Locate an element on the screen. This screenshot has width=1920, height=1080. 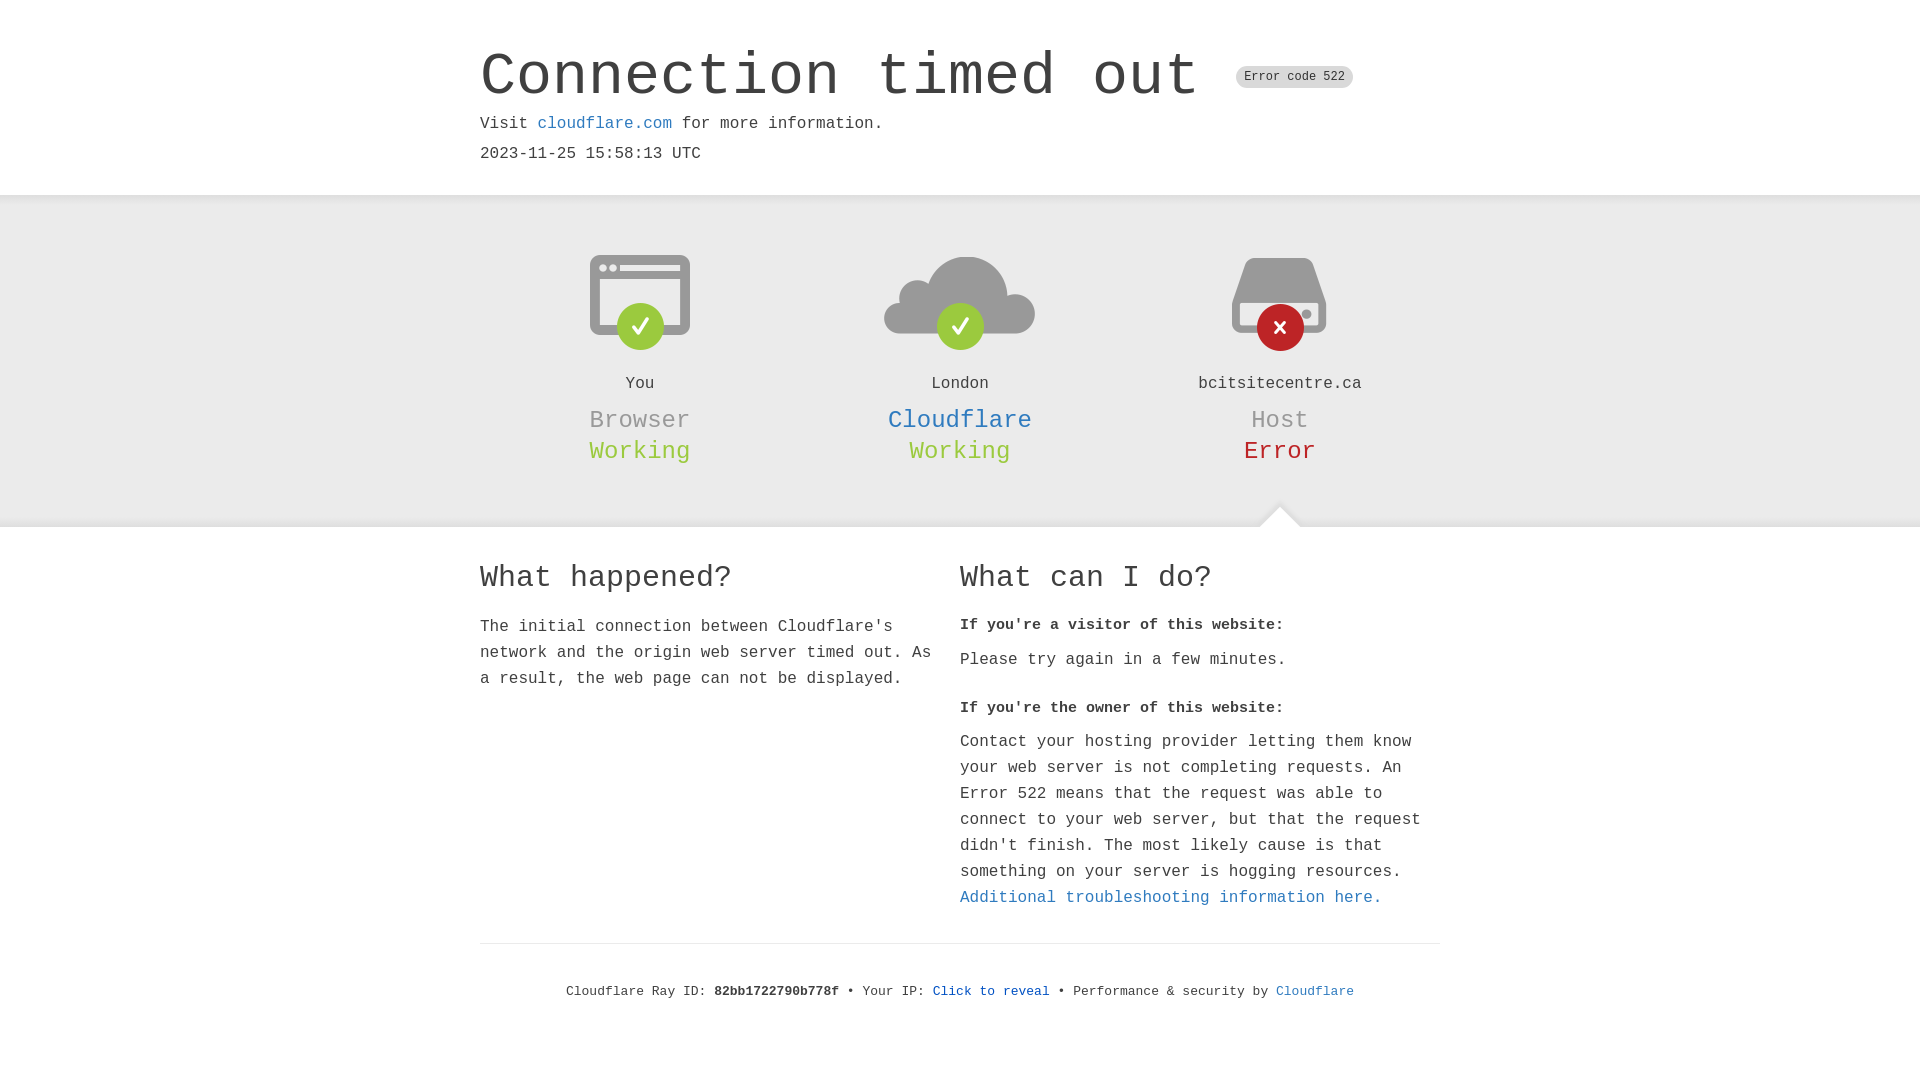
Click to reveal is located at coordinates (992, 992).